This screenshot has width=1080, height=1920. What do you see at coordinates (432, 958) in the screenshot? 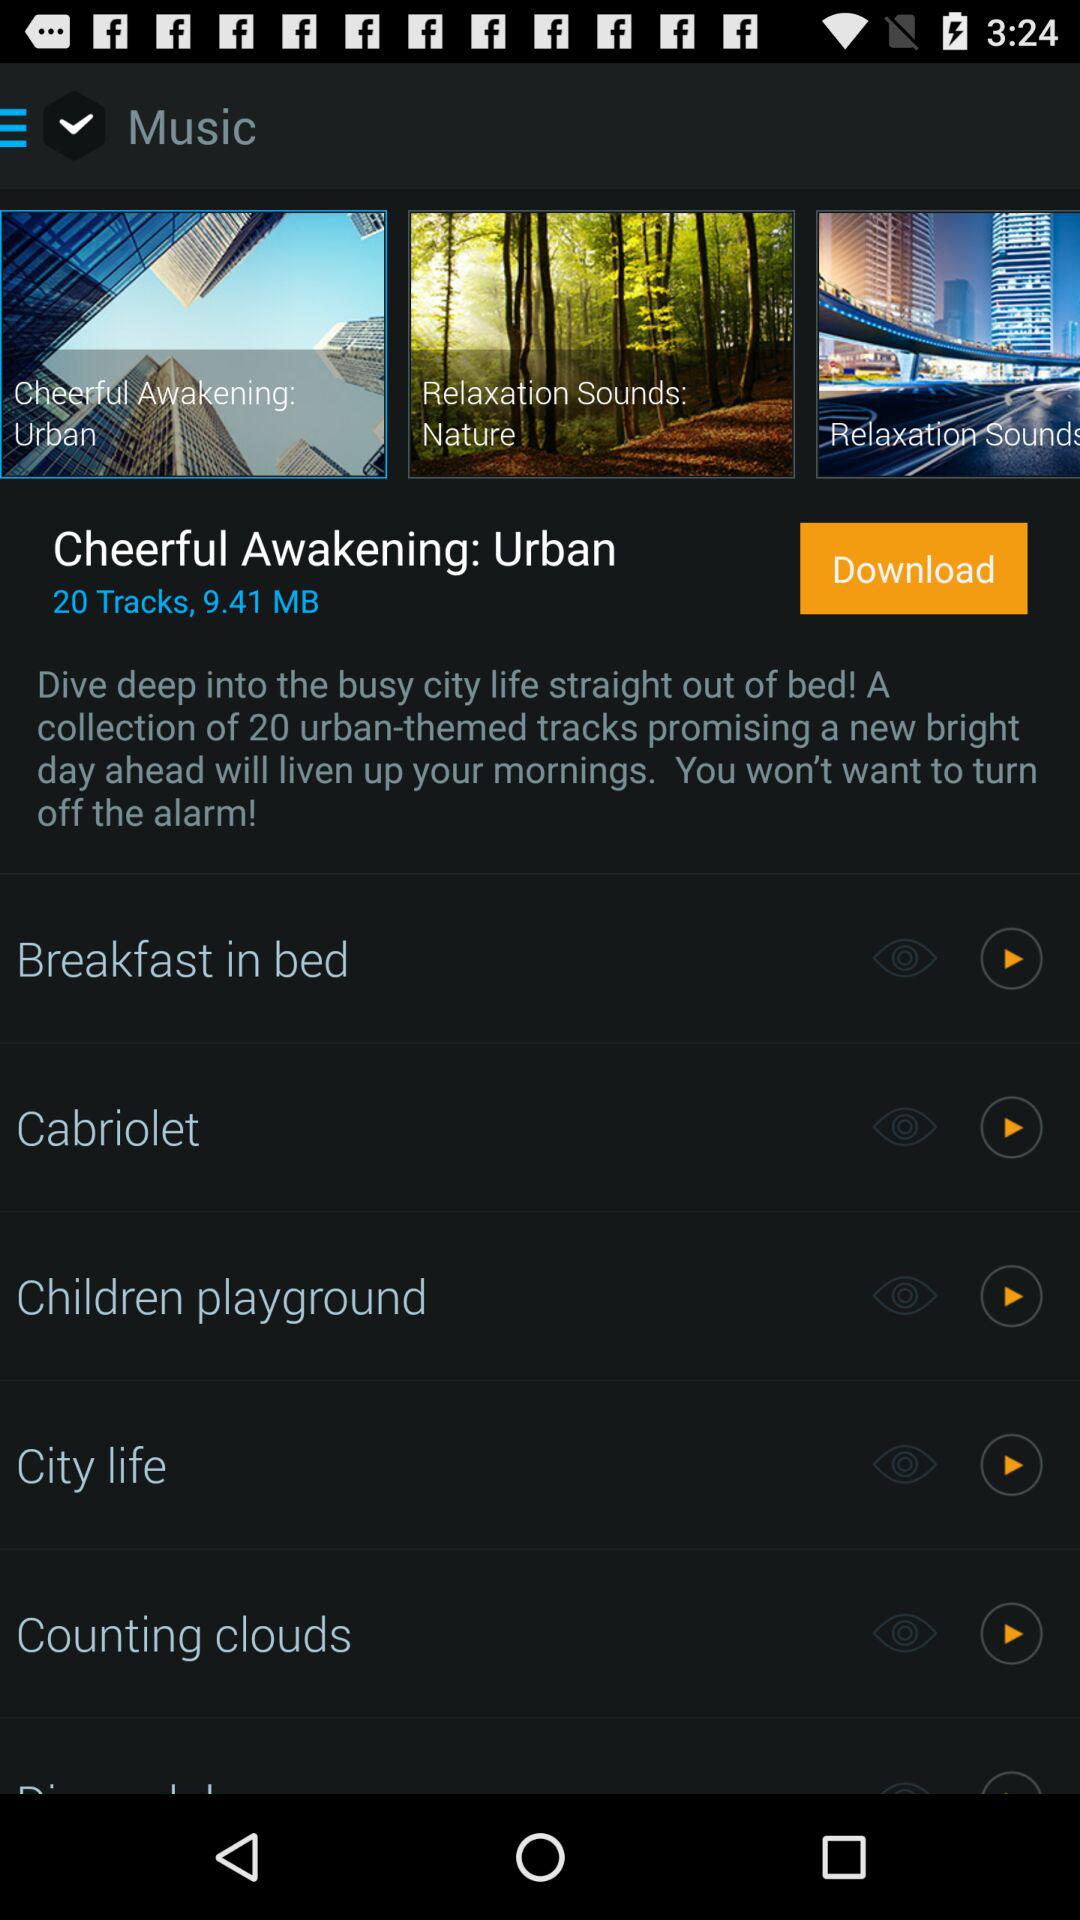
I see `select the item below dive deep into item` at bounding box center [432, 958].